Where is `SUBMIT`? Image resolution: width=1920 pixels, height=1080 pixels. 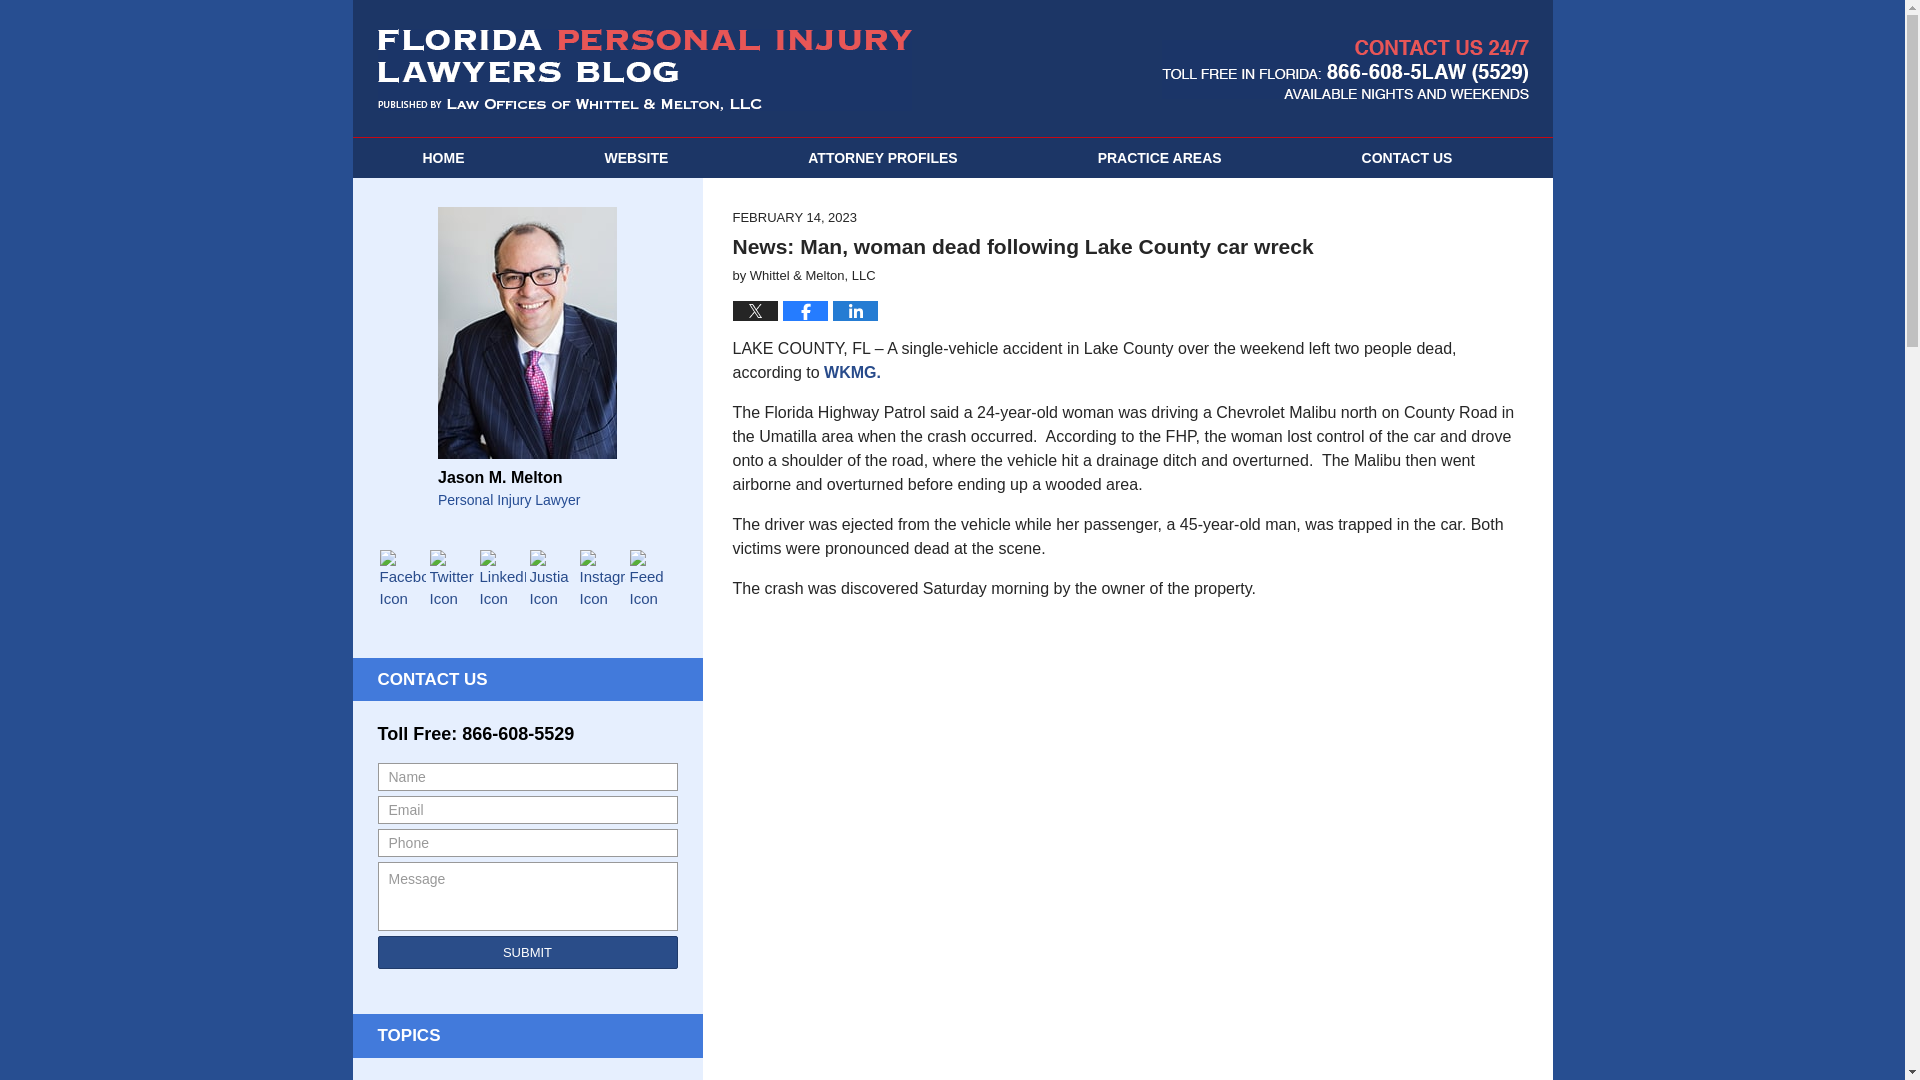
SUBMIT is located at coordinates (528, 952).